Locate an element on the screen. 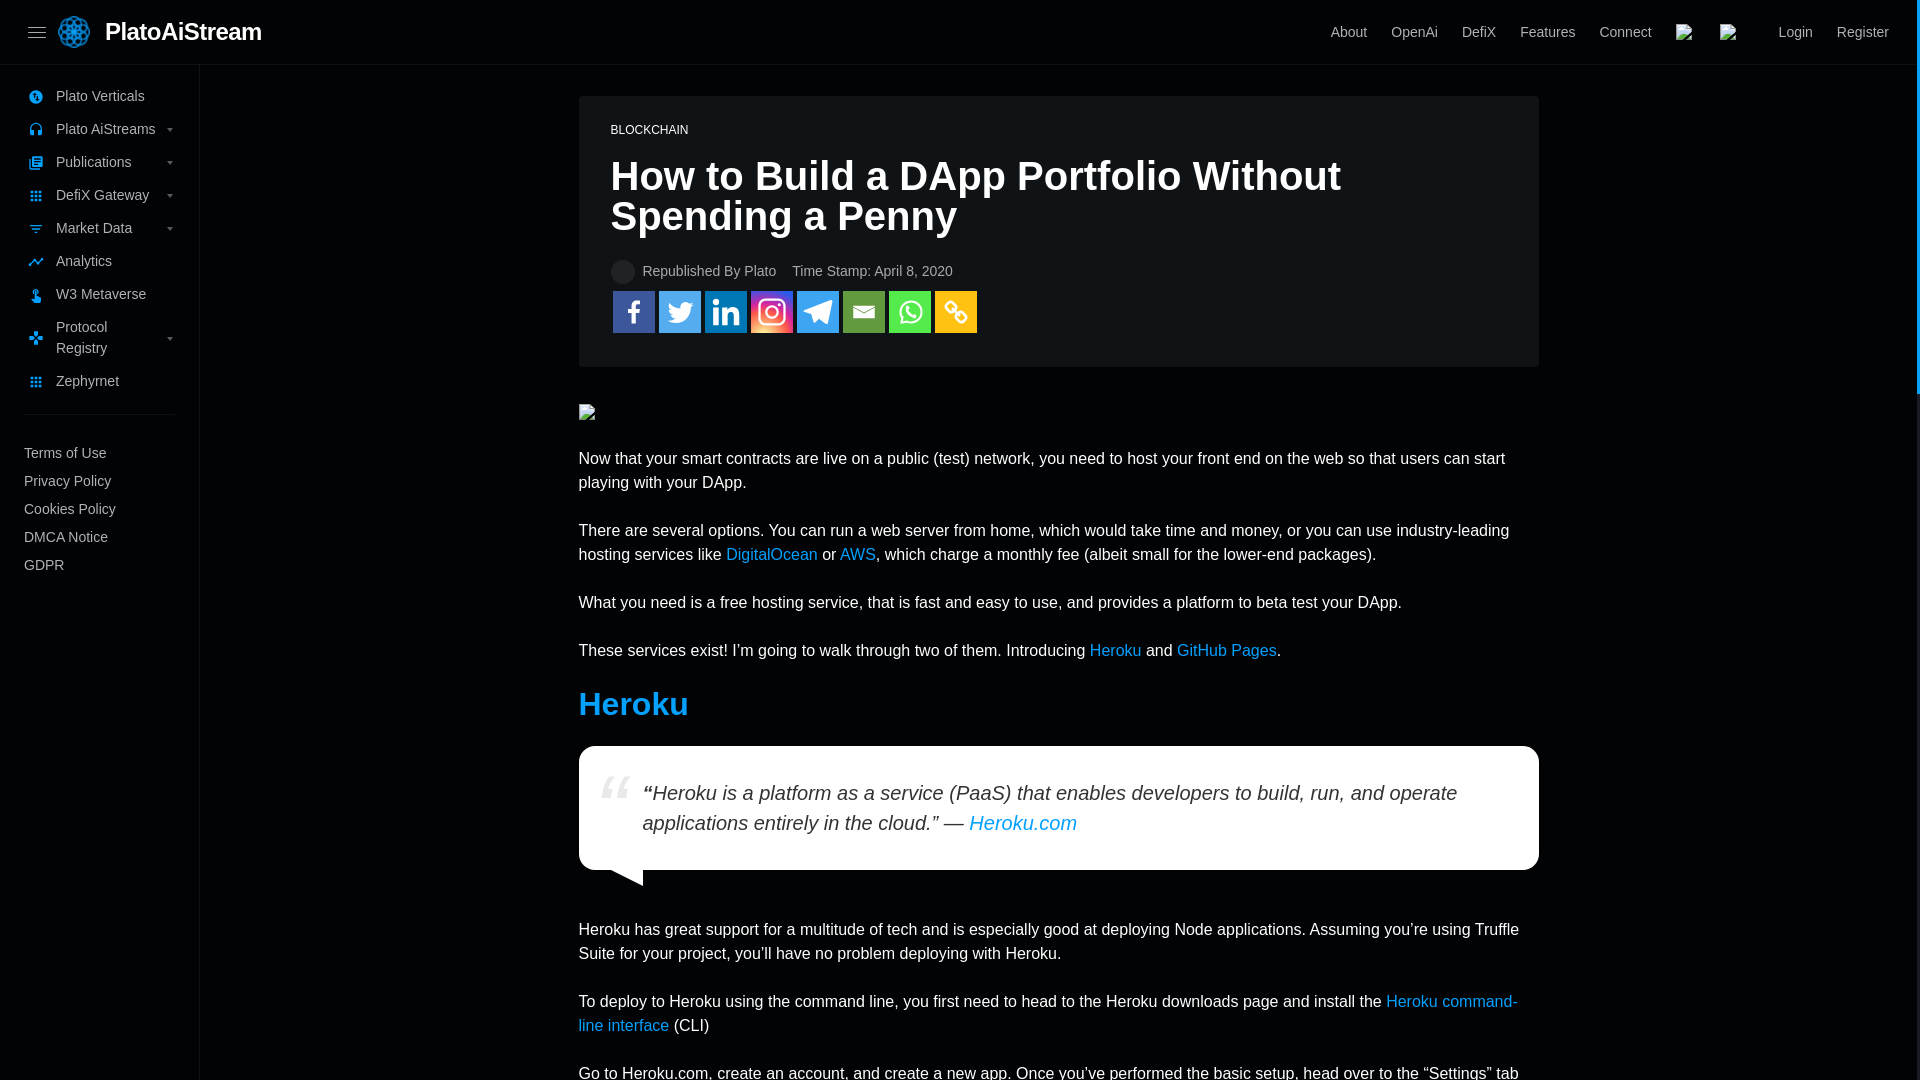 This screenshot has width=1920, height=1080. DefiX is located at coordinates (1478, 32).